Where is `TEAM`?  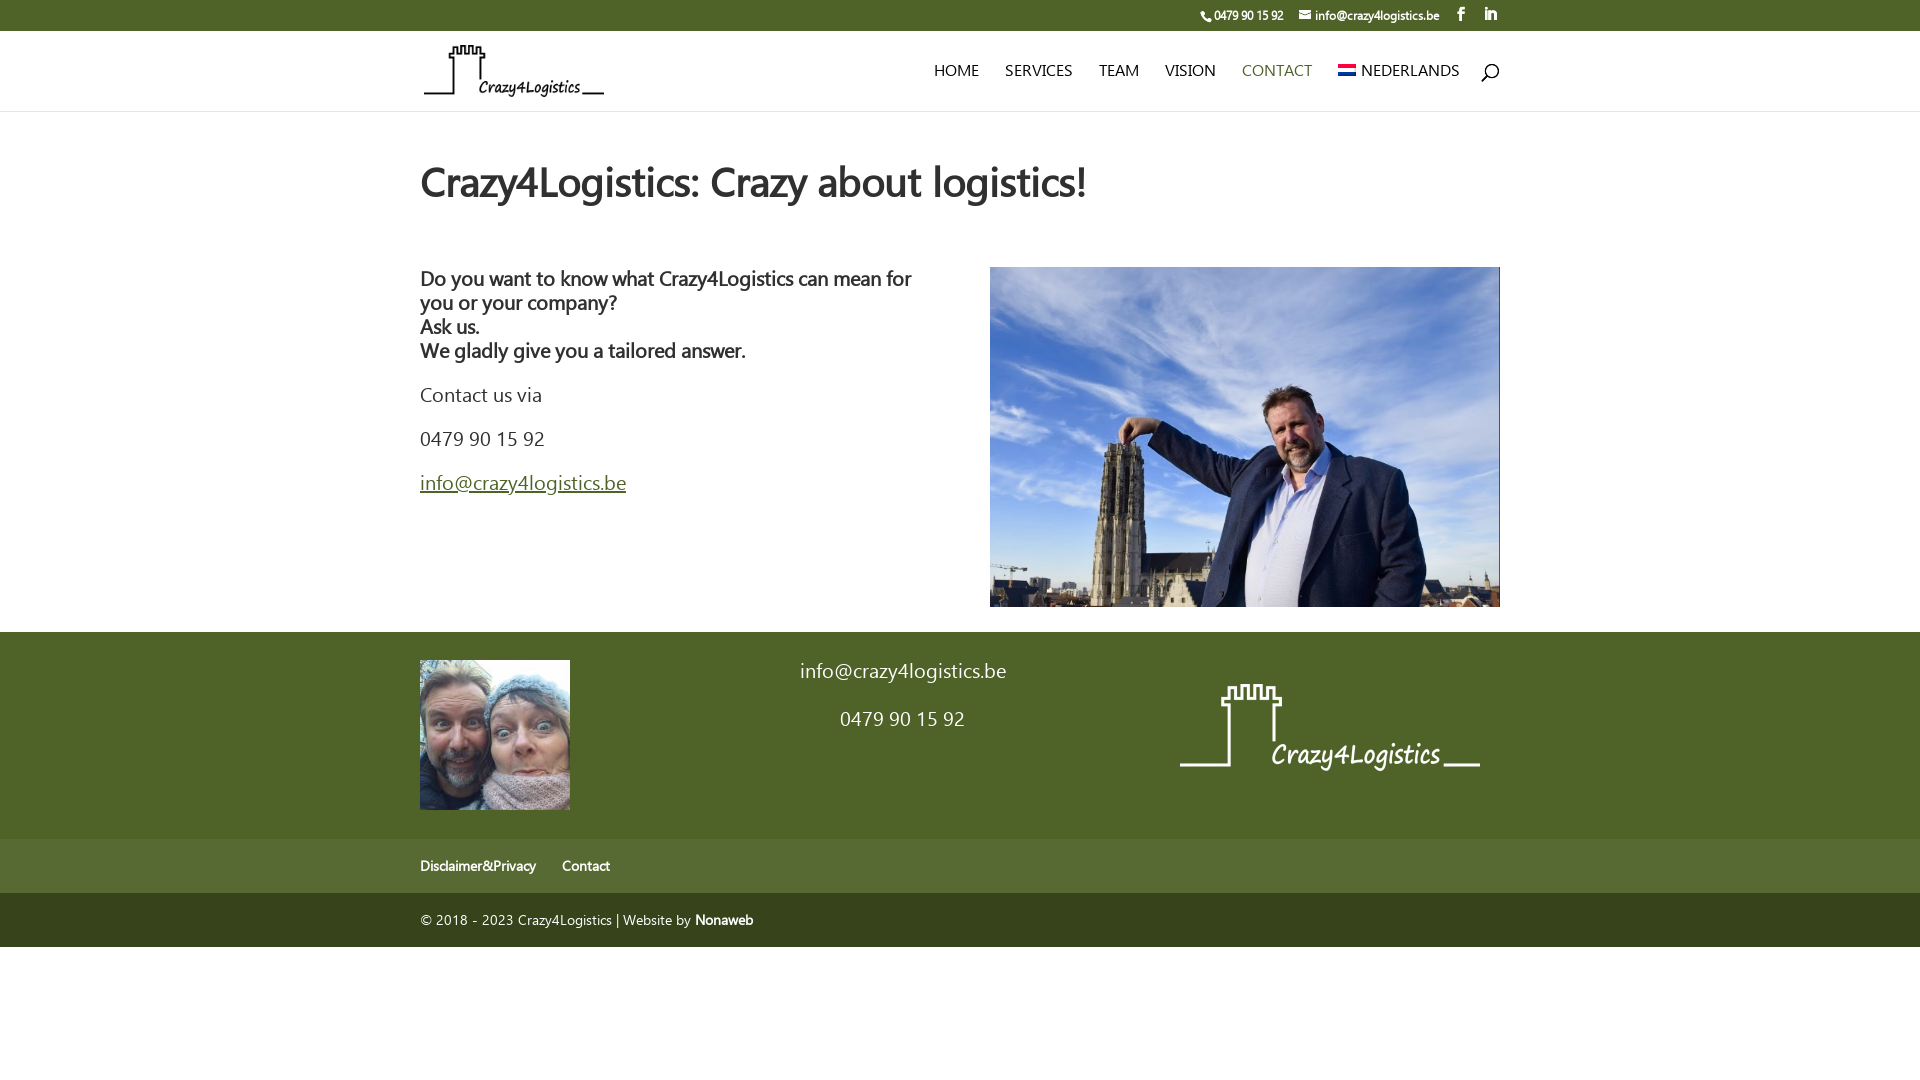 TEAM is located at coordinates (1119, 88).